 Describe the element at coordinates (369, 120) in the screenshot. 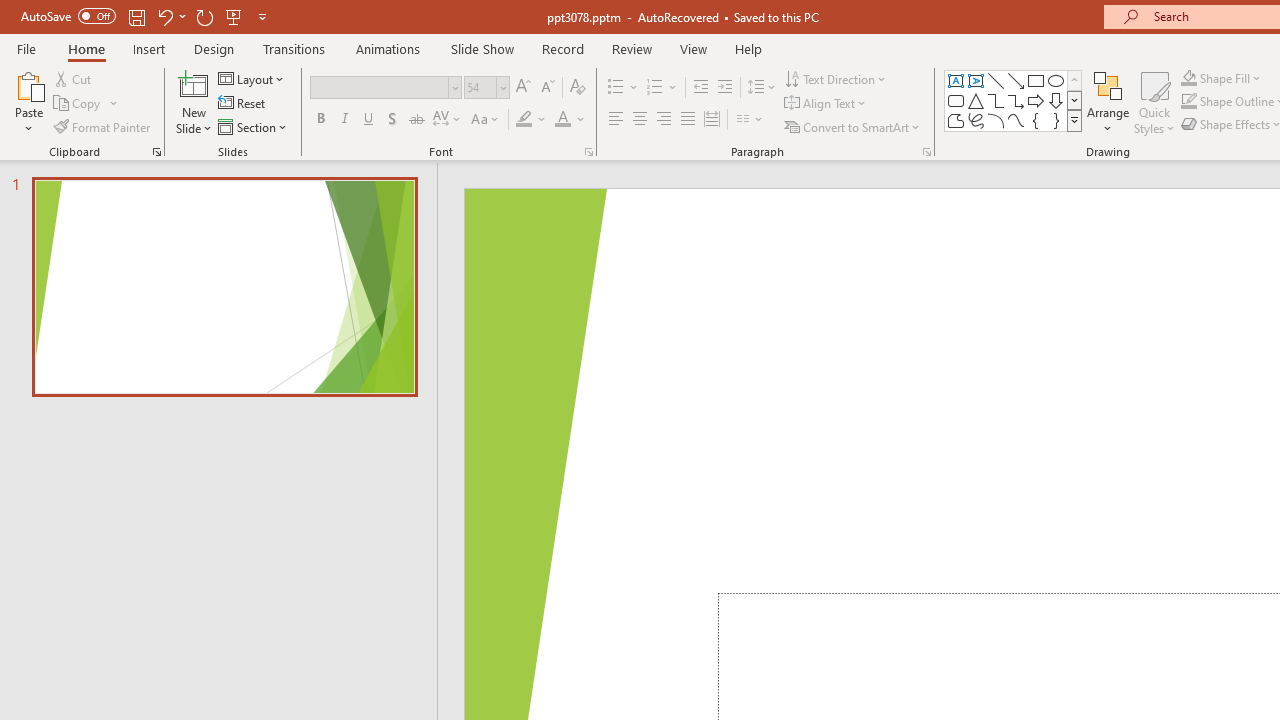

I see `Underline` at that location.